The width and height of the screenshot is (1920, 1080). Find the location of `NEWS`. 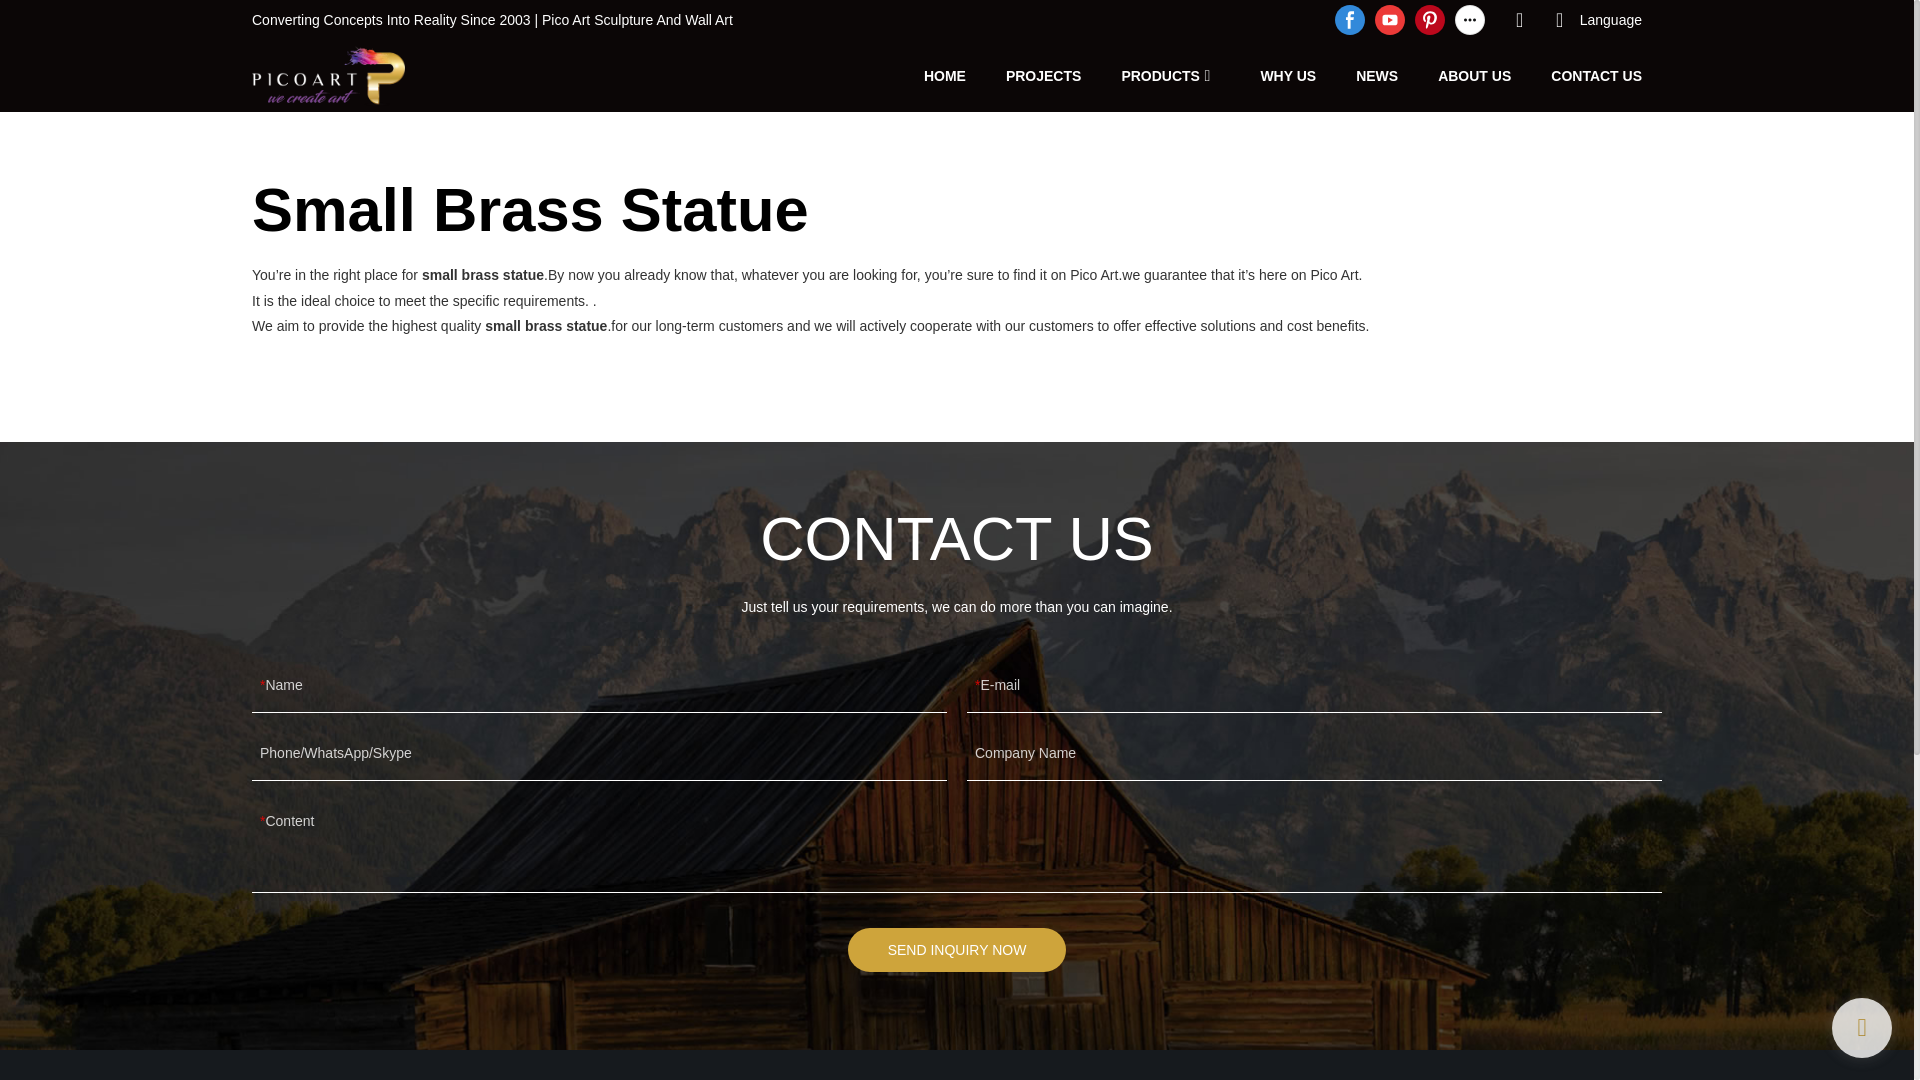

NEWS is located at coordinates (1376, 75).